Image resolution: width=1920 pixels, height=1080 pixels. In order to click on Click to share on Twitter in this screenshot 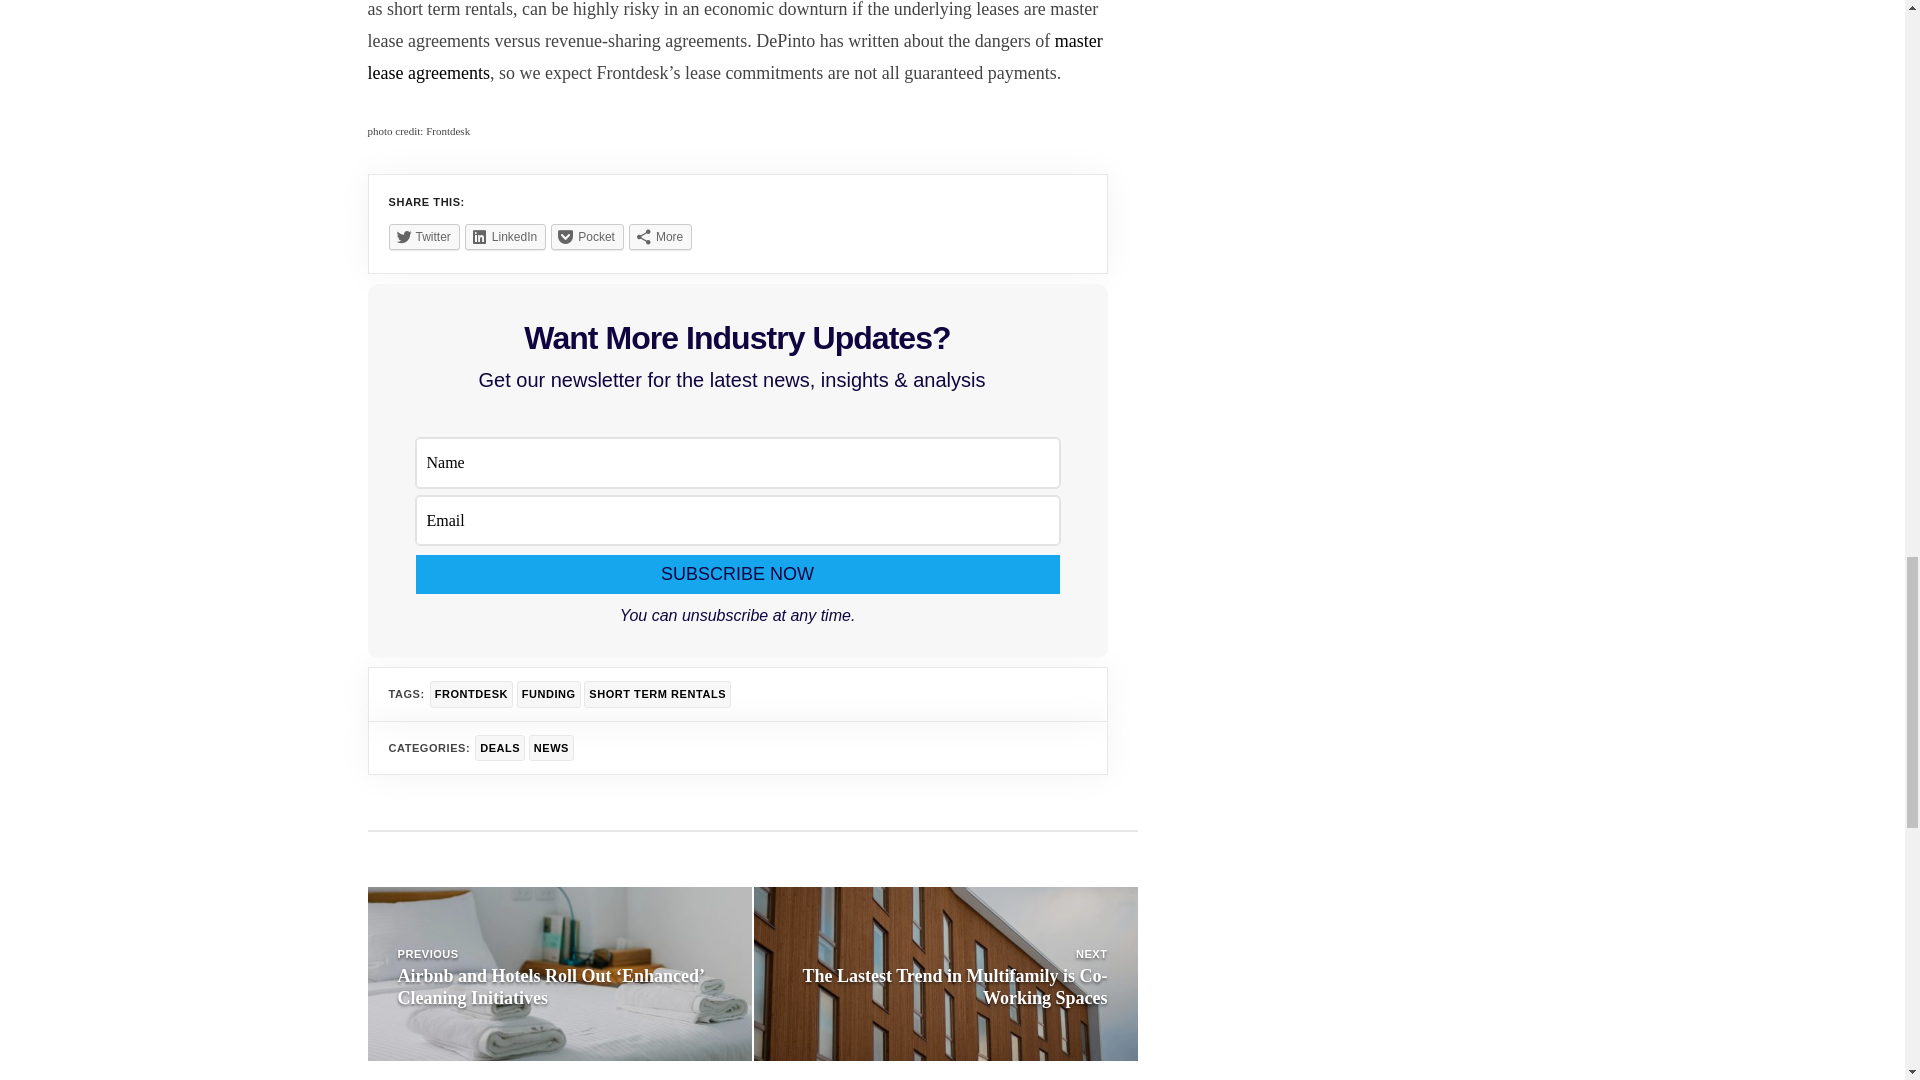, I will do `click(422, 236)`.